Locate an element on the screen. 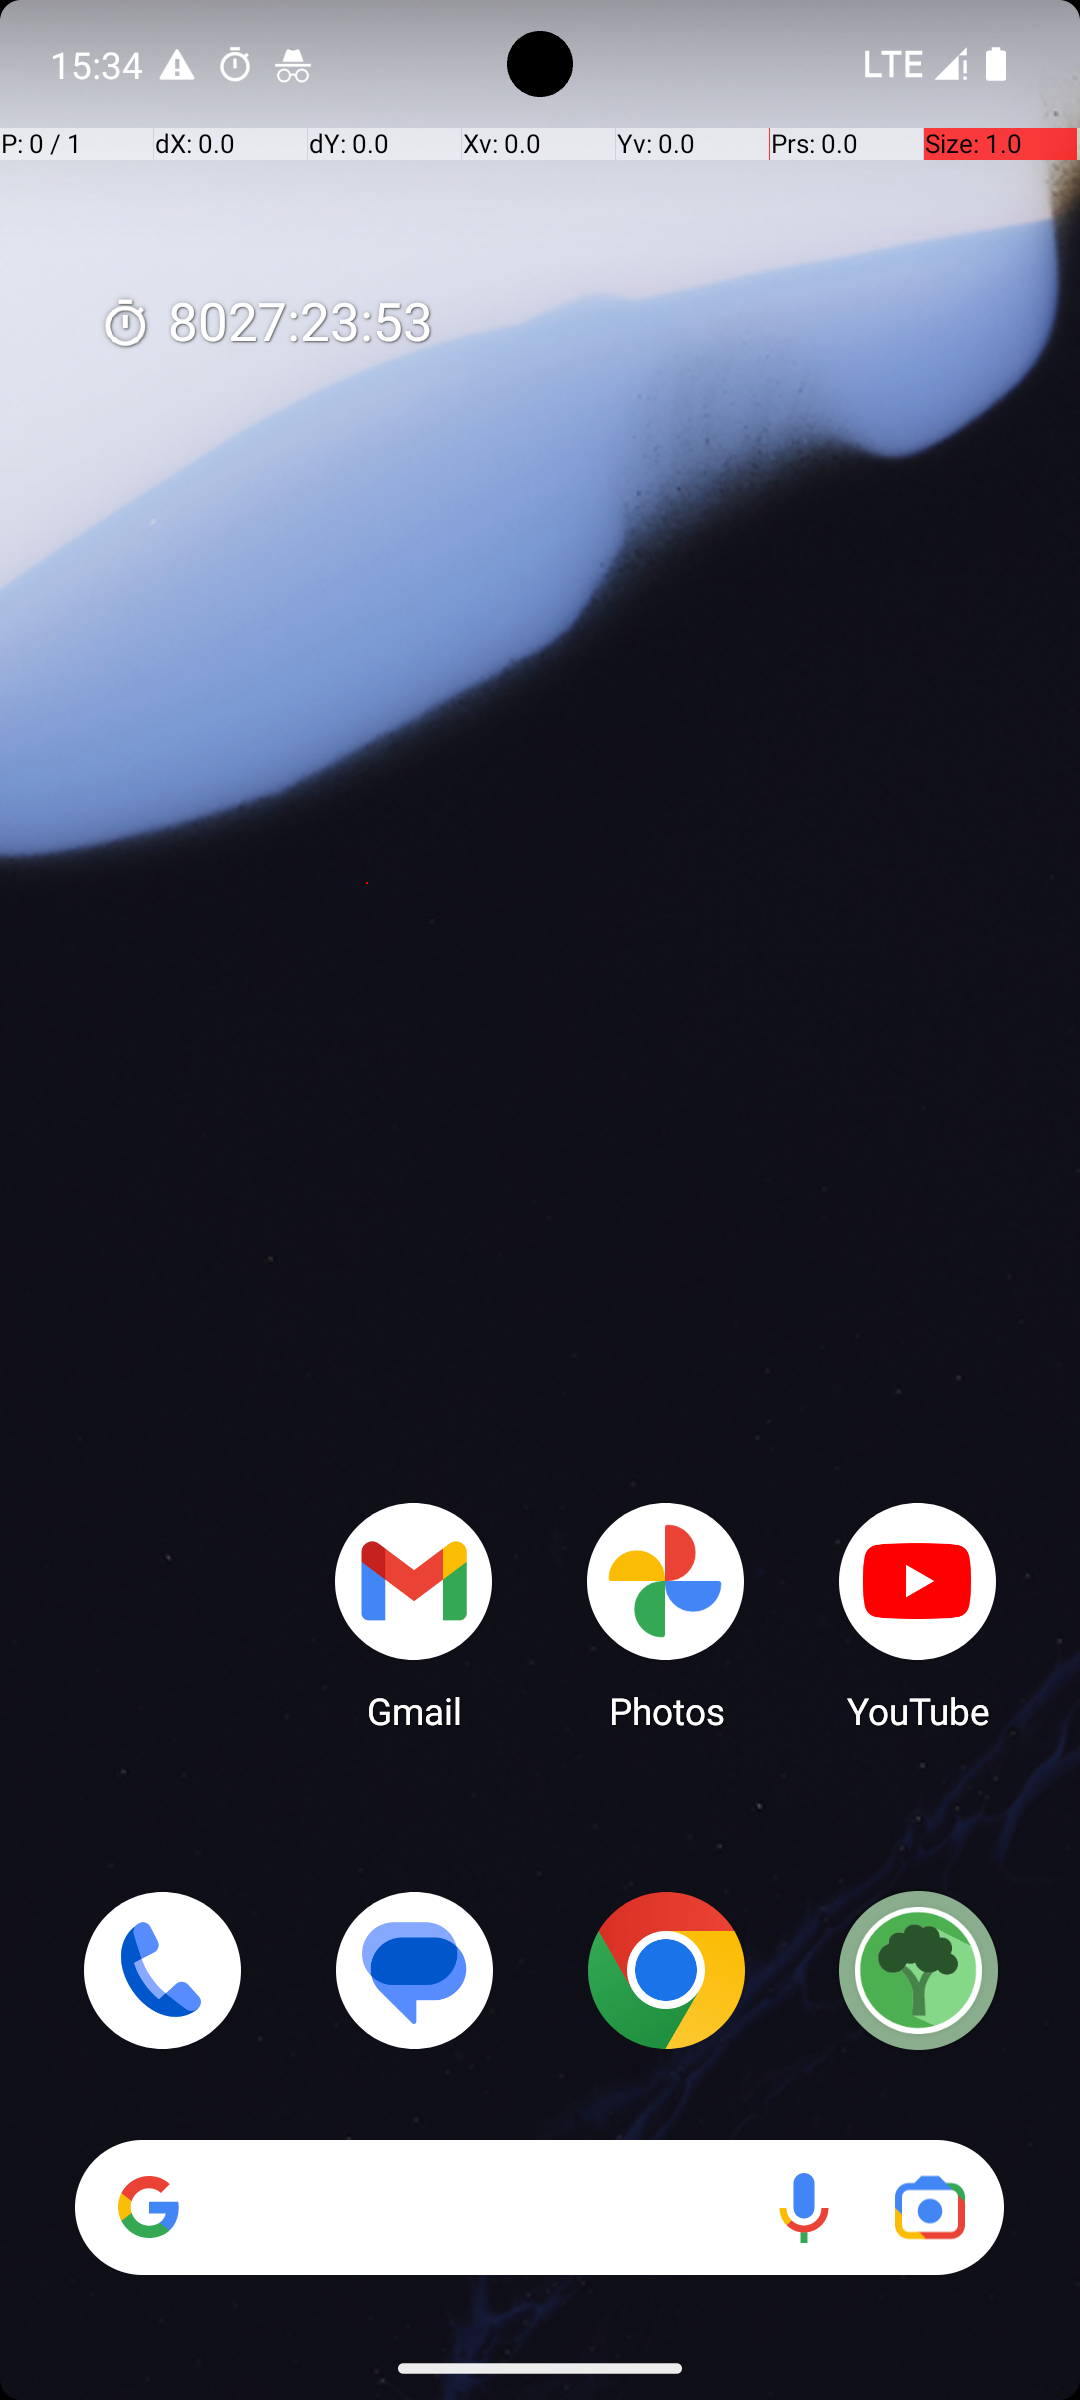 This screenshot has height=2400, width=1080. 8027:23:53 is located at coordinates (266, 324).